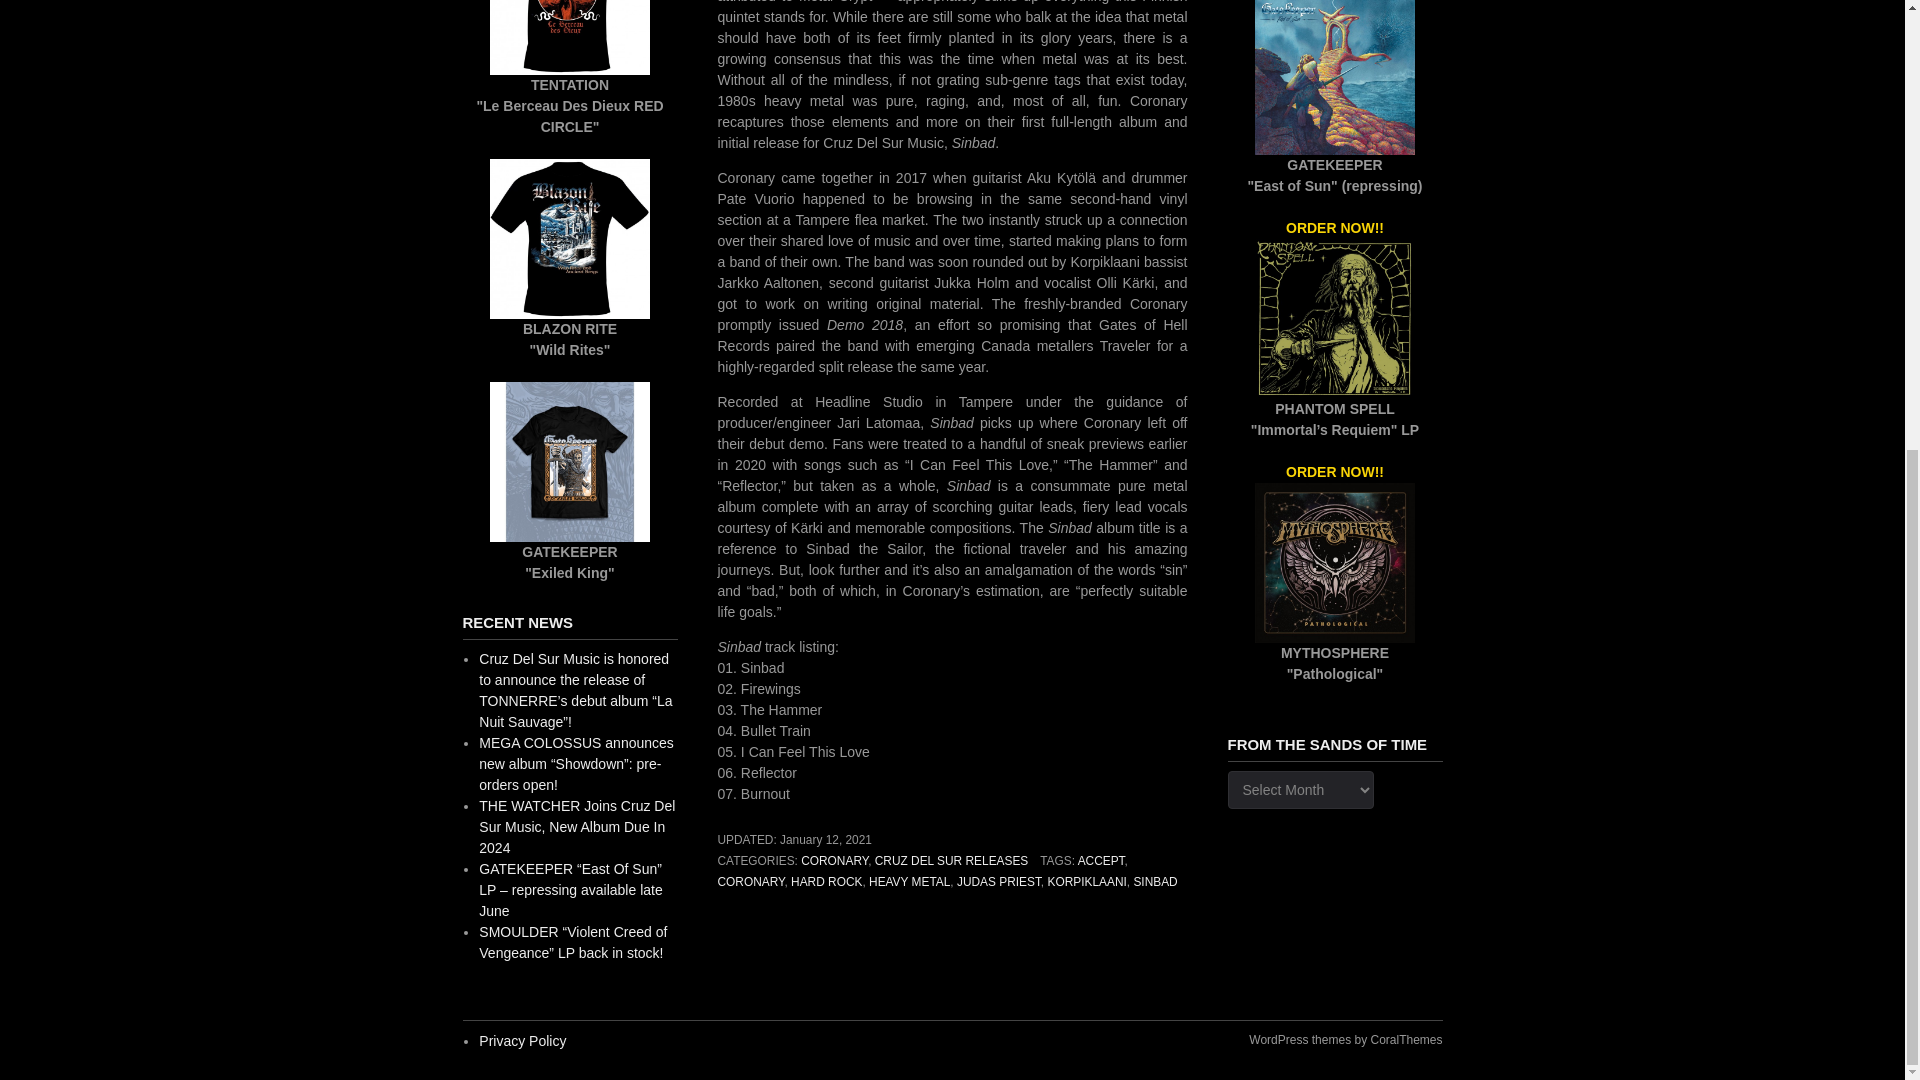  Describe the element at coordinates (834, 861) in the screenshot. I see `CORONARY` at that location.